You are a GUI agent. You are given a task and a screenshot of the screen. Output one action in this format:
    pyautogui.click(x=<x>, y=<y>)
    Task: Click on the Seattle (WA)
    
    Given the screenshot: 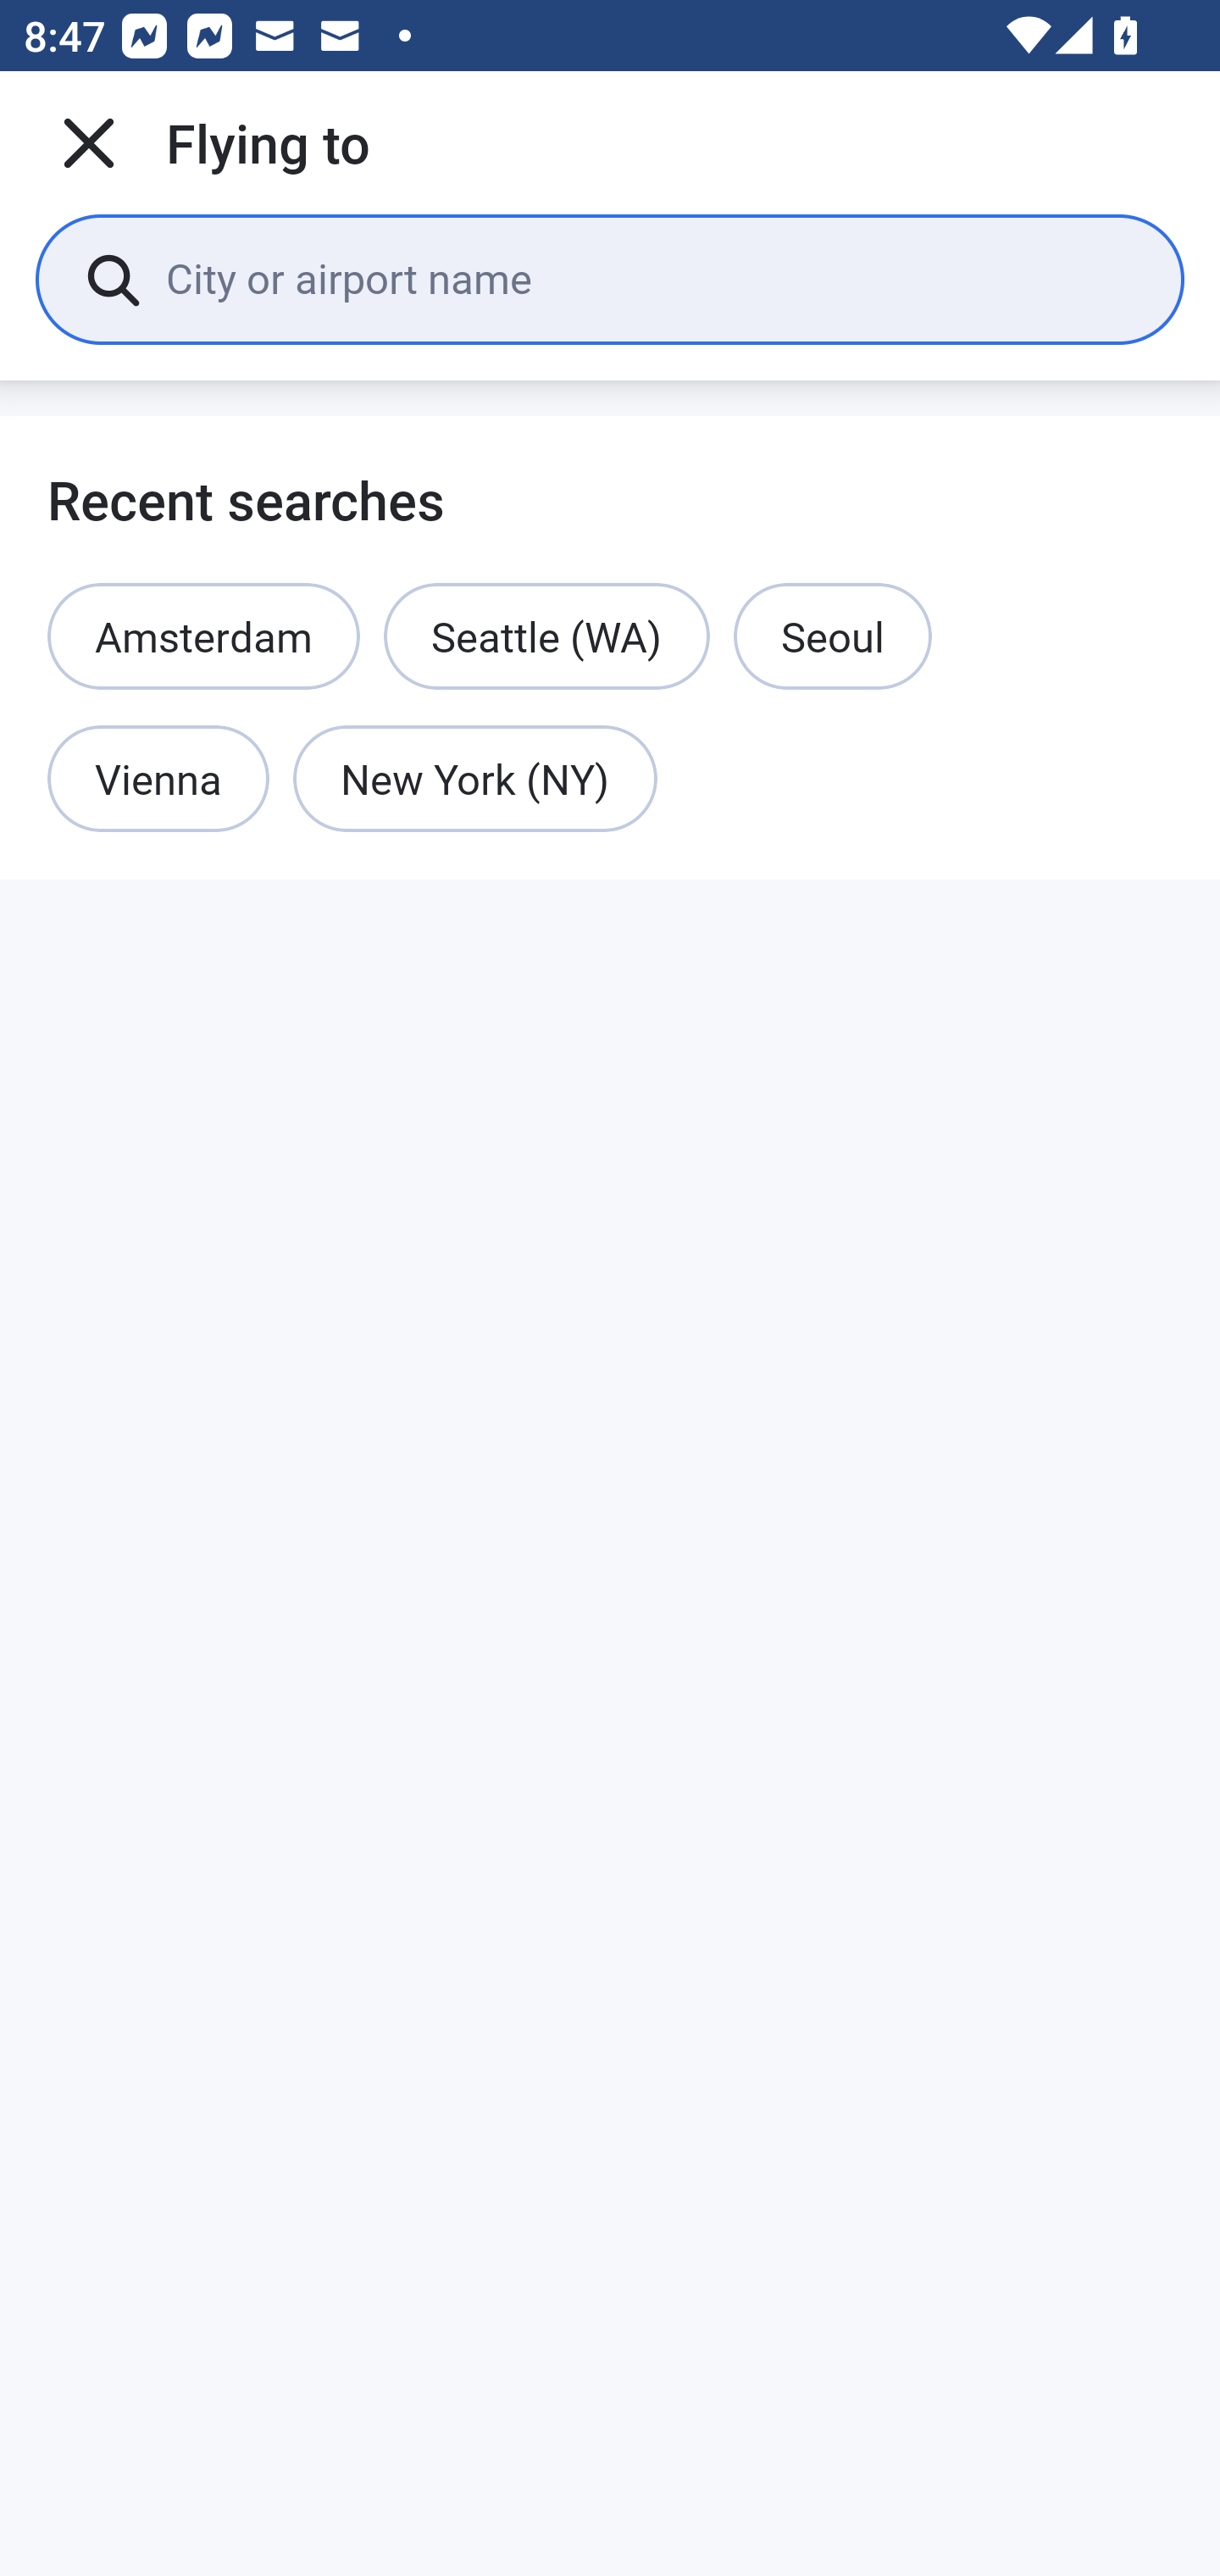 What is the action you would take?
    pyautogui.click(x=547, y=636)
    